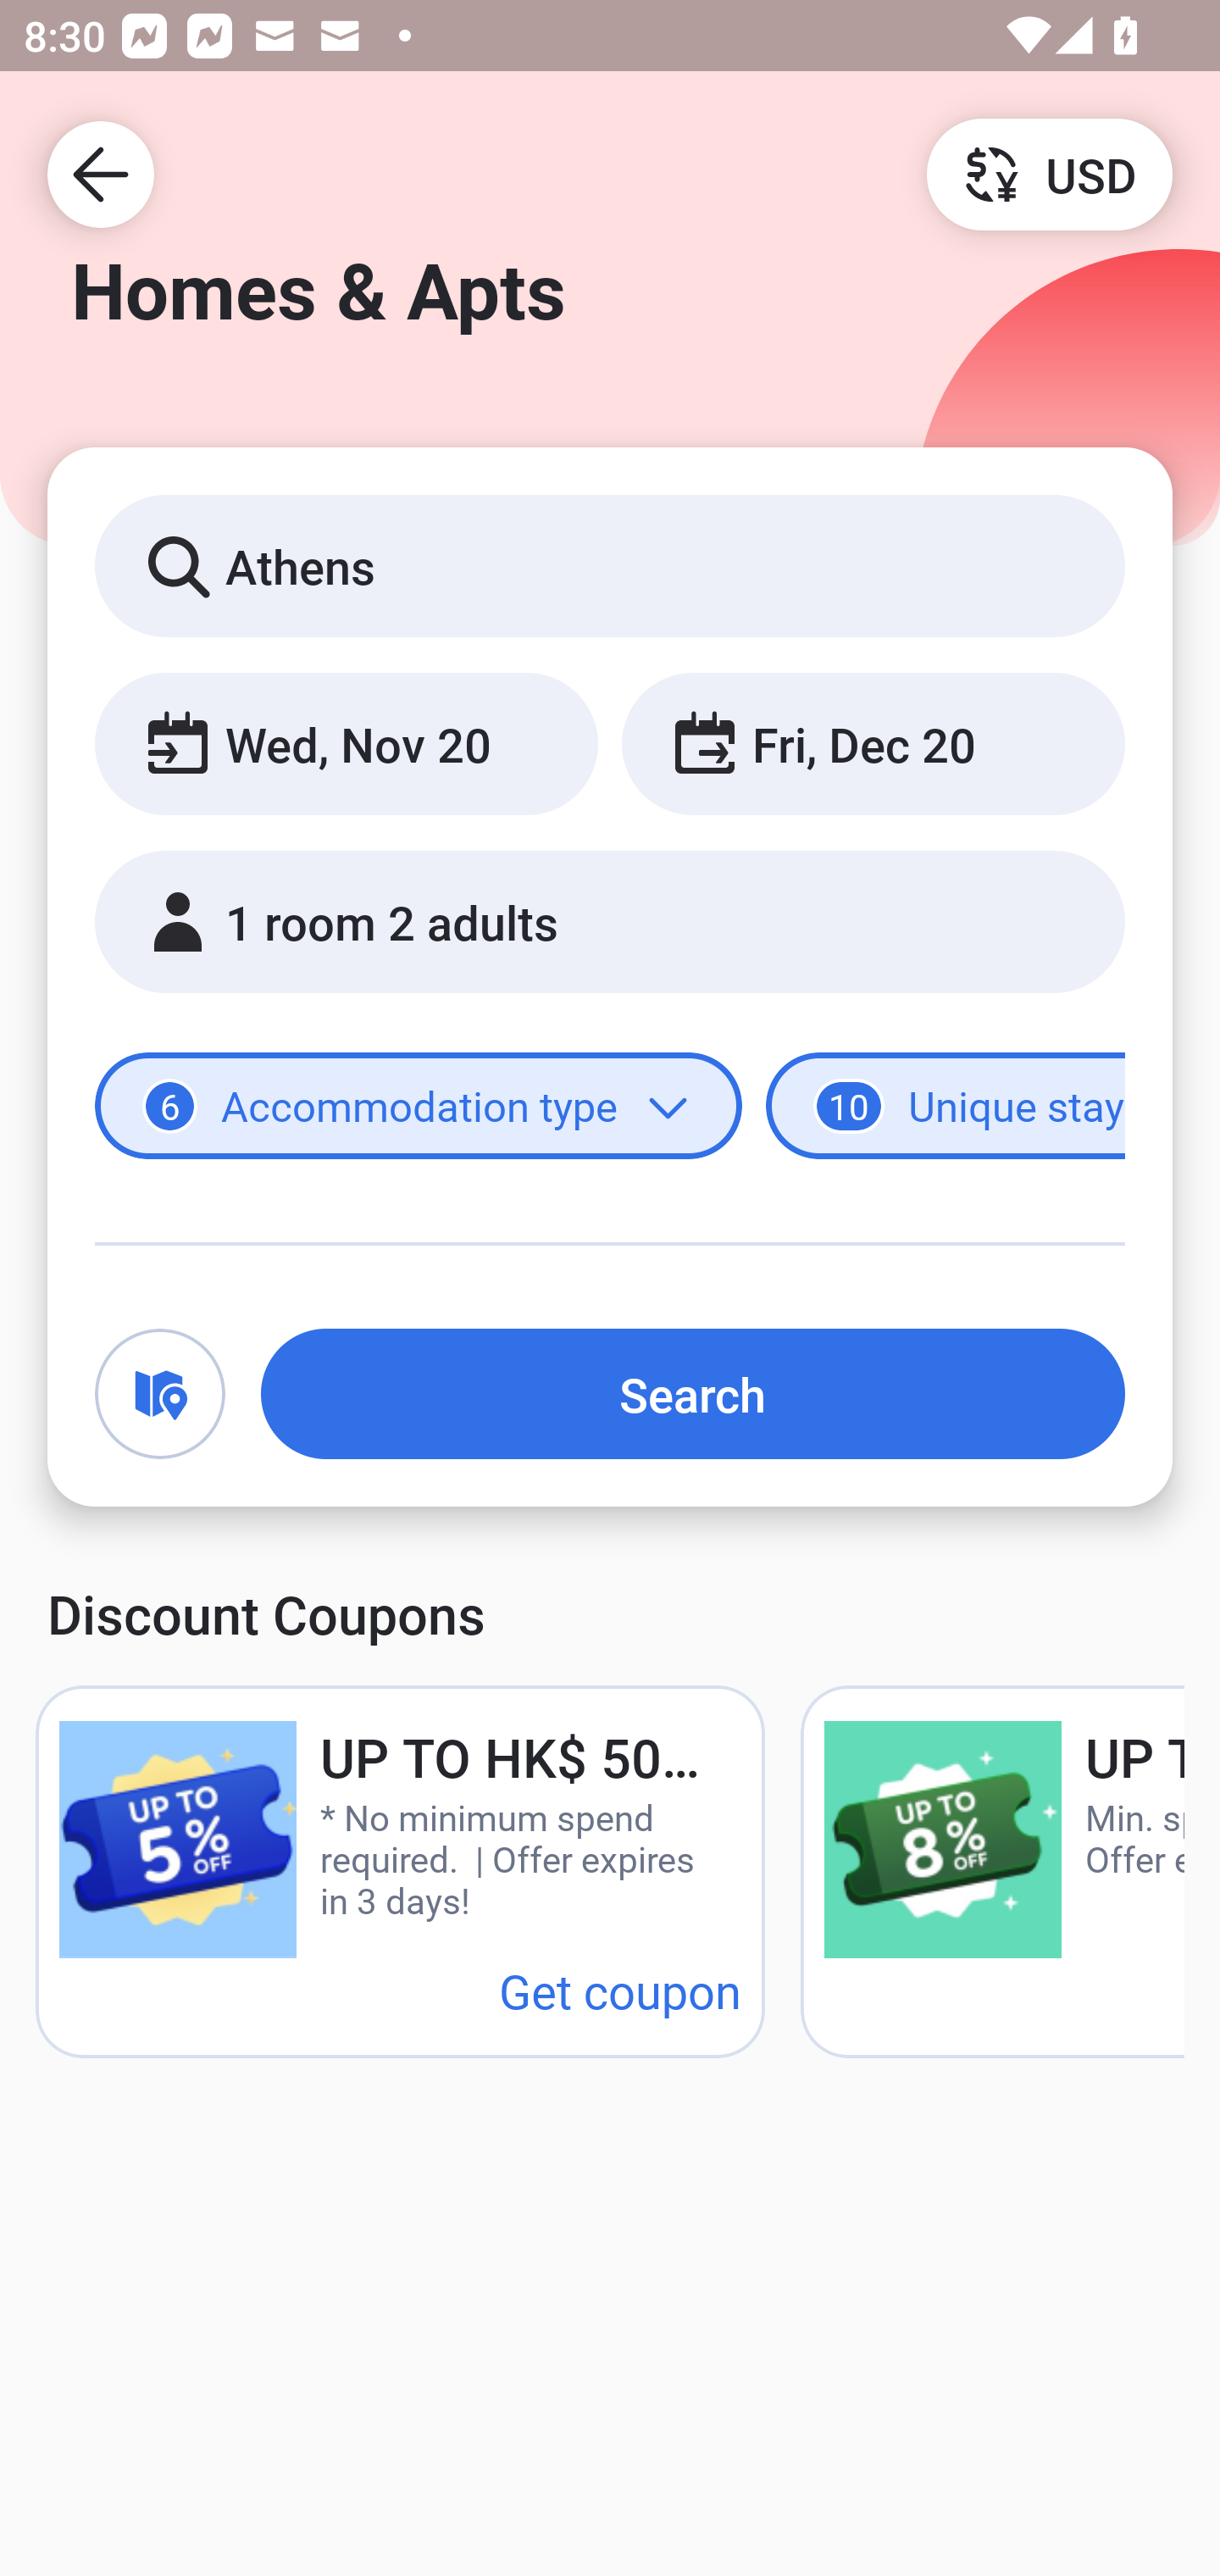  Describe the element at coordinates (419, 1107) in the screenshot. I see `6 Accommodation type` at that location.